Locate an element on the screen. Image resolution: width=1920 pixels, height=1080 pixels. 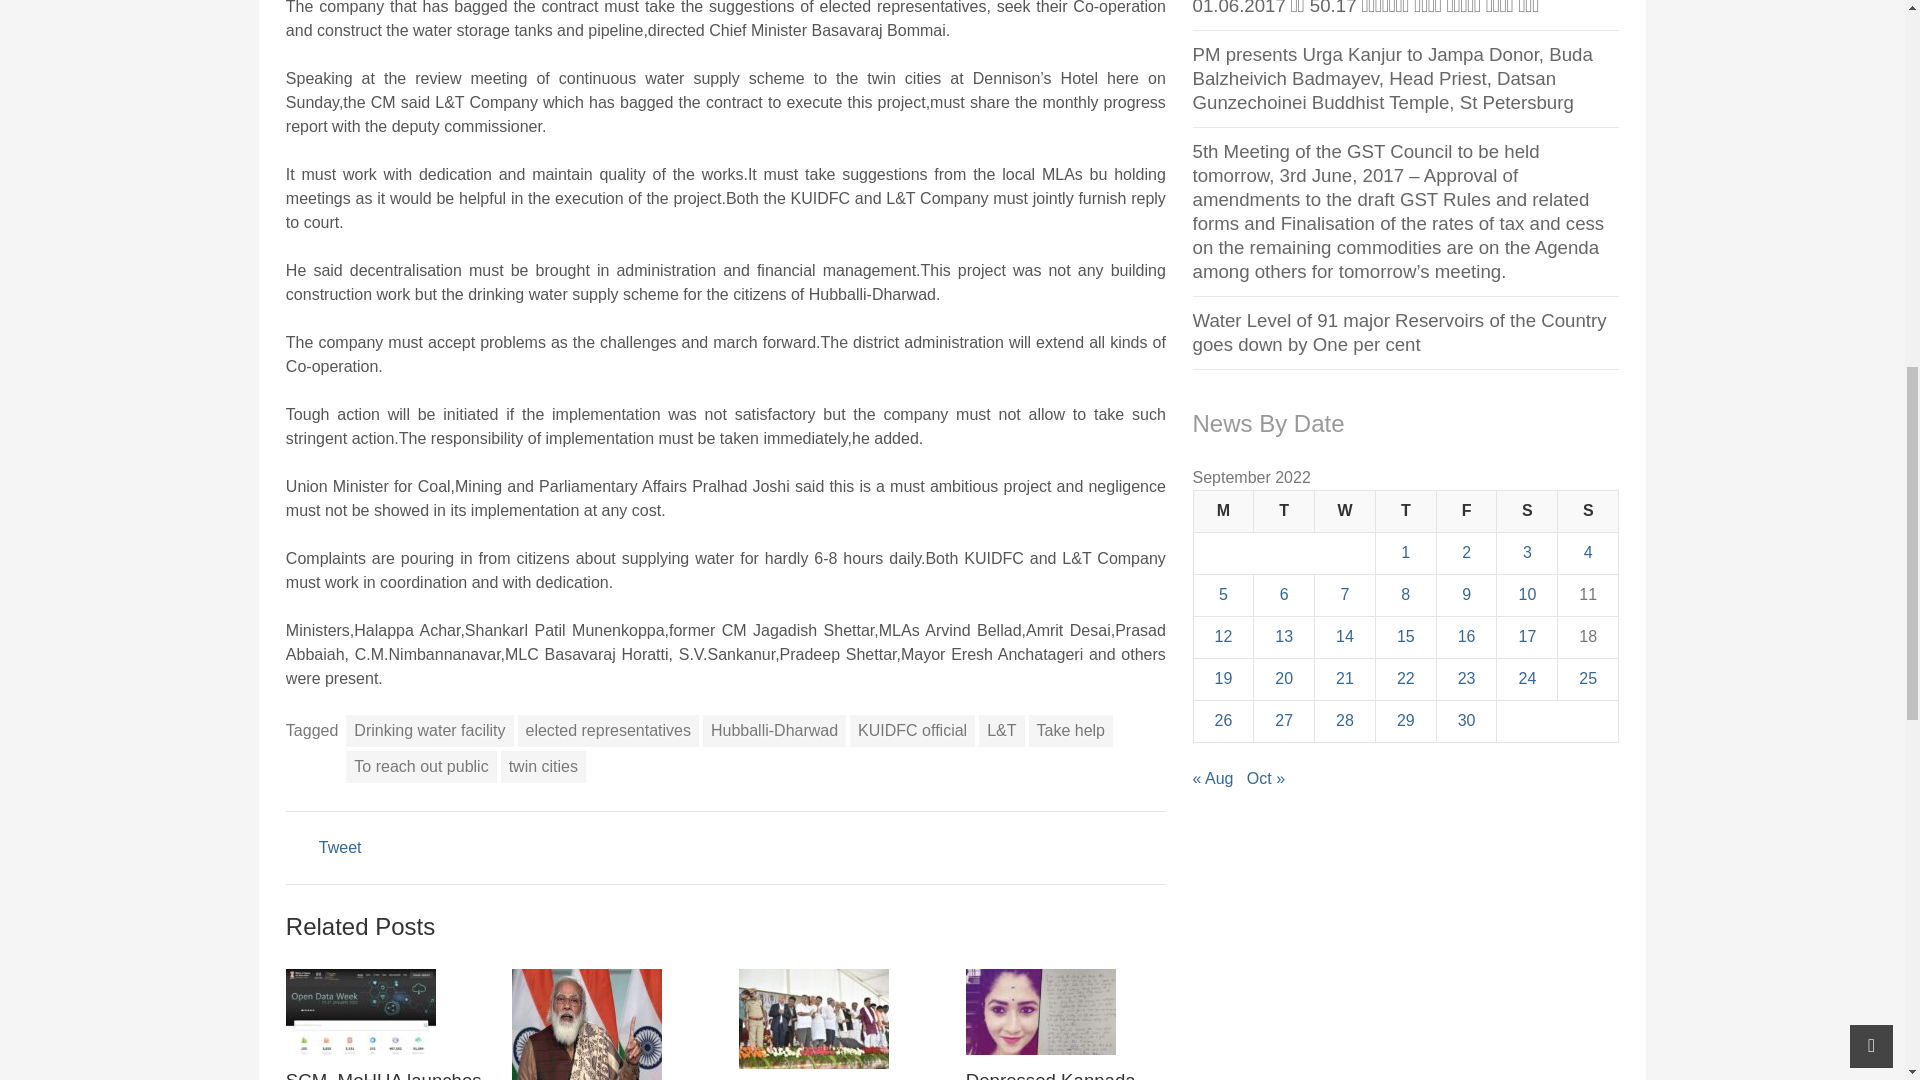
Take help is located at coordinates (1071, 730).